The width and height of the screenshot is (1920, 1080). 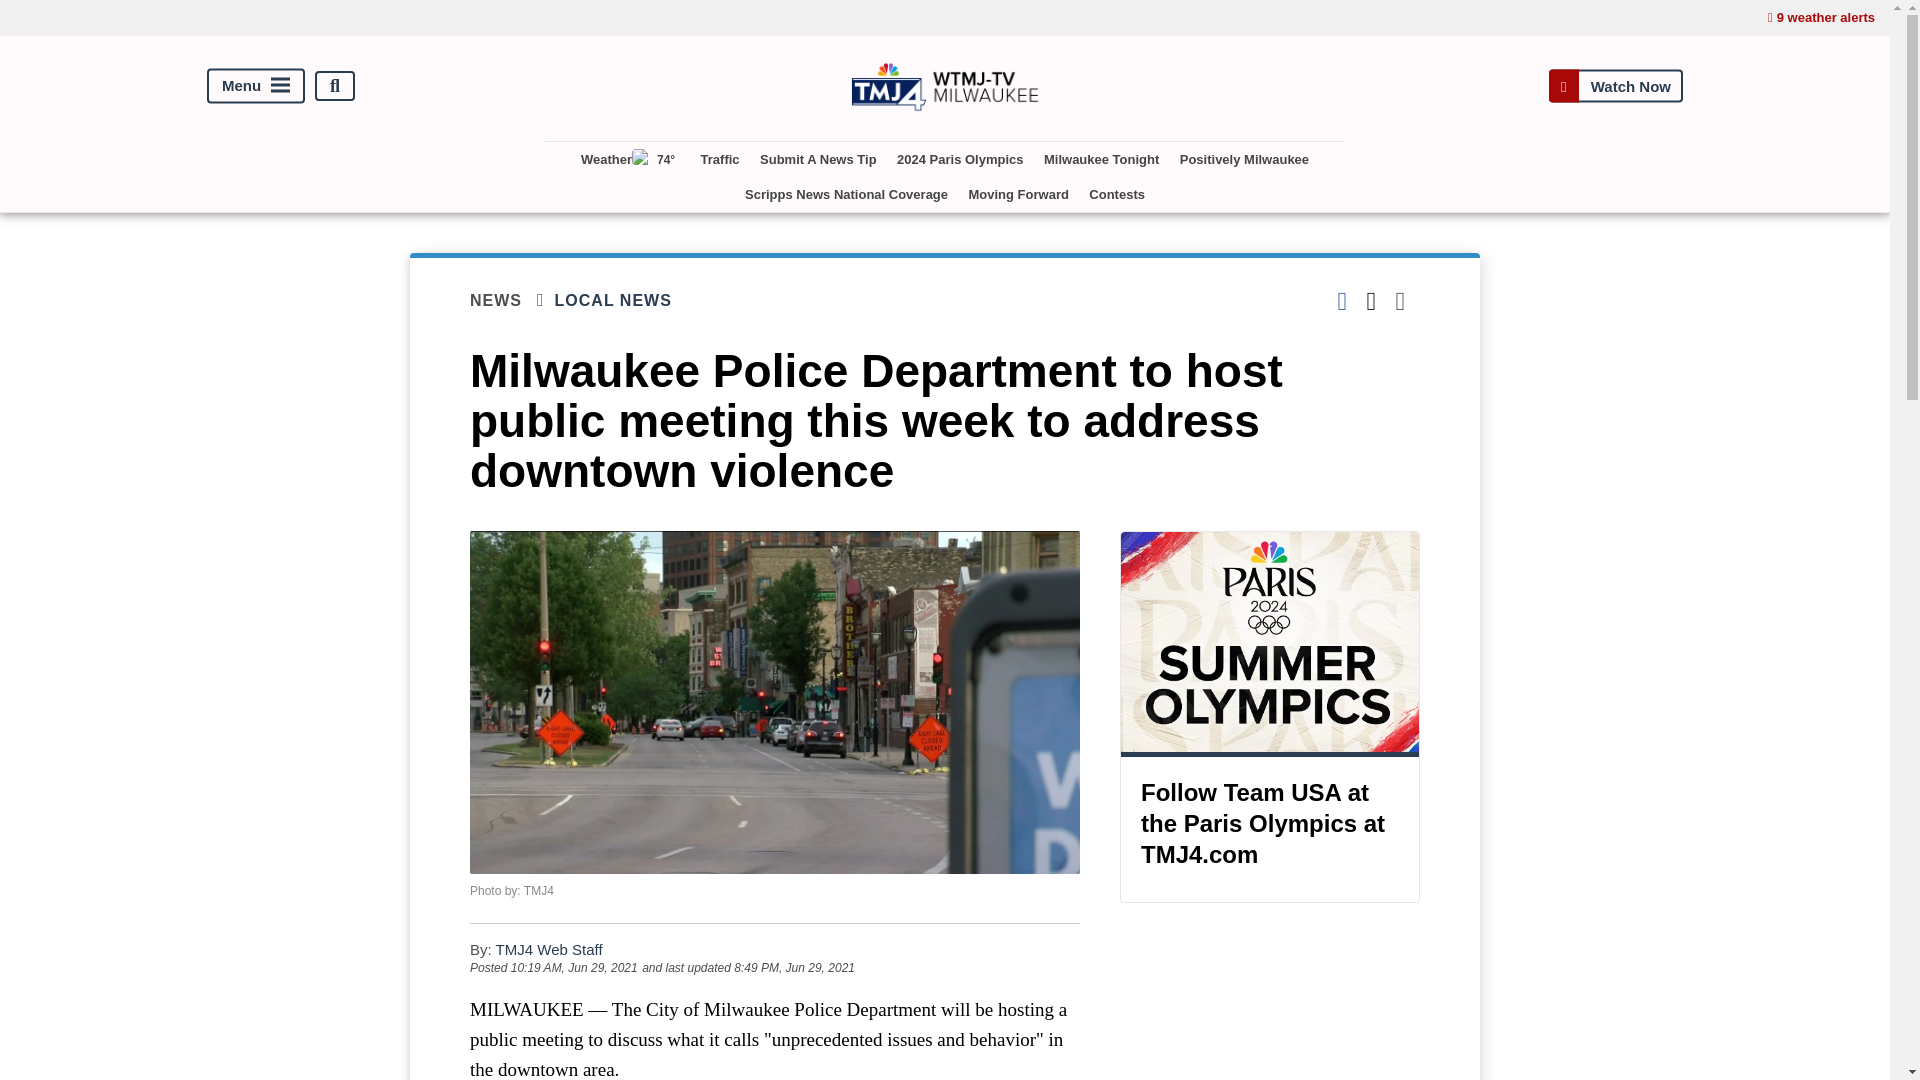 I want to click on Menu, so click(x=256, y=86).